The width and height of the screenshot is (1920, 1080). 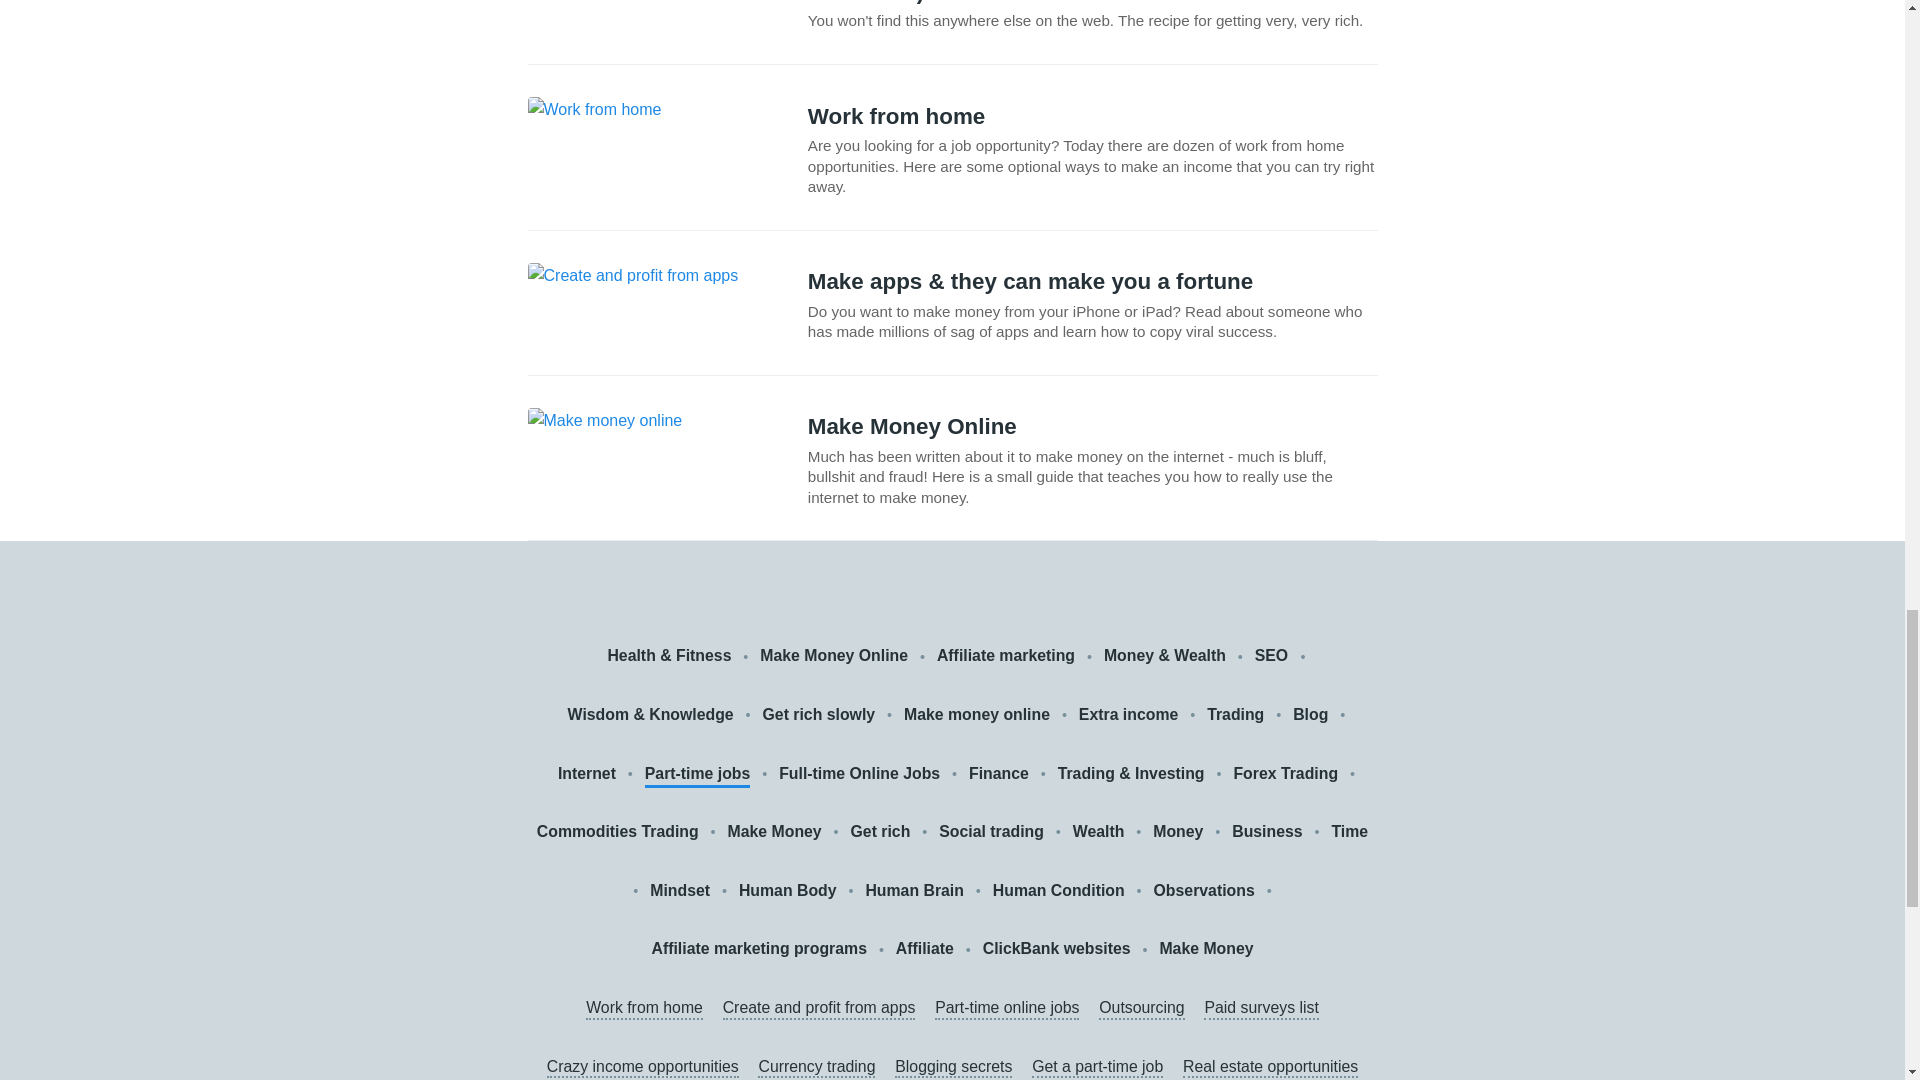 I want to click on Make money online, so click(x=977, y=715).